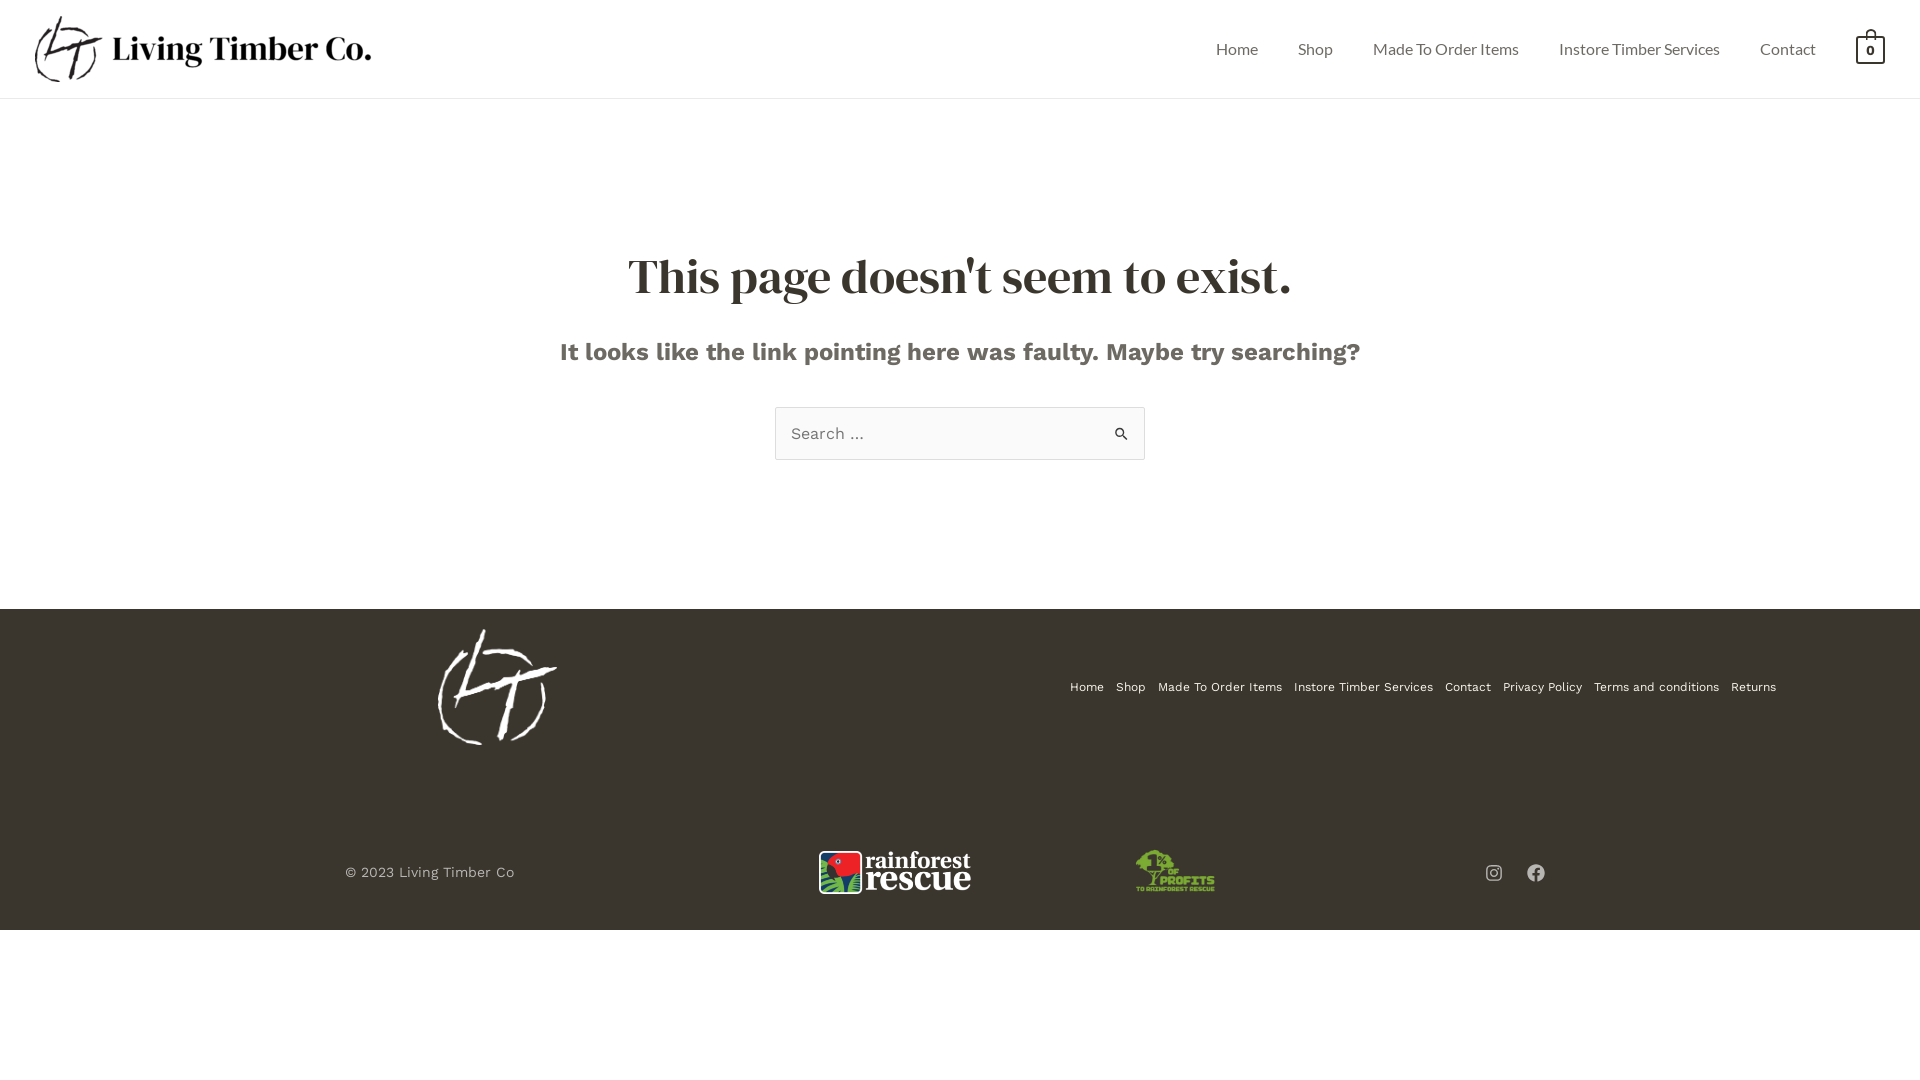  Describe the element at coordinates (1467, 687) in the screenshot. I see `Contact` at that location.